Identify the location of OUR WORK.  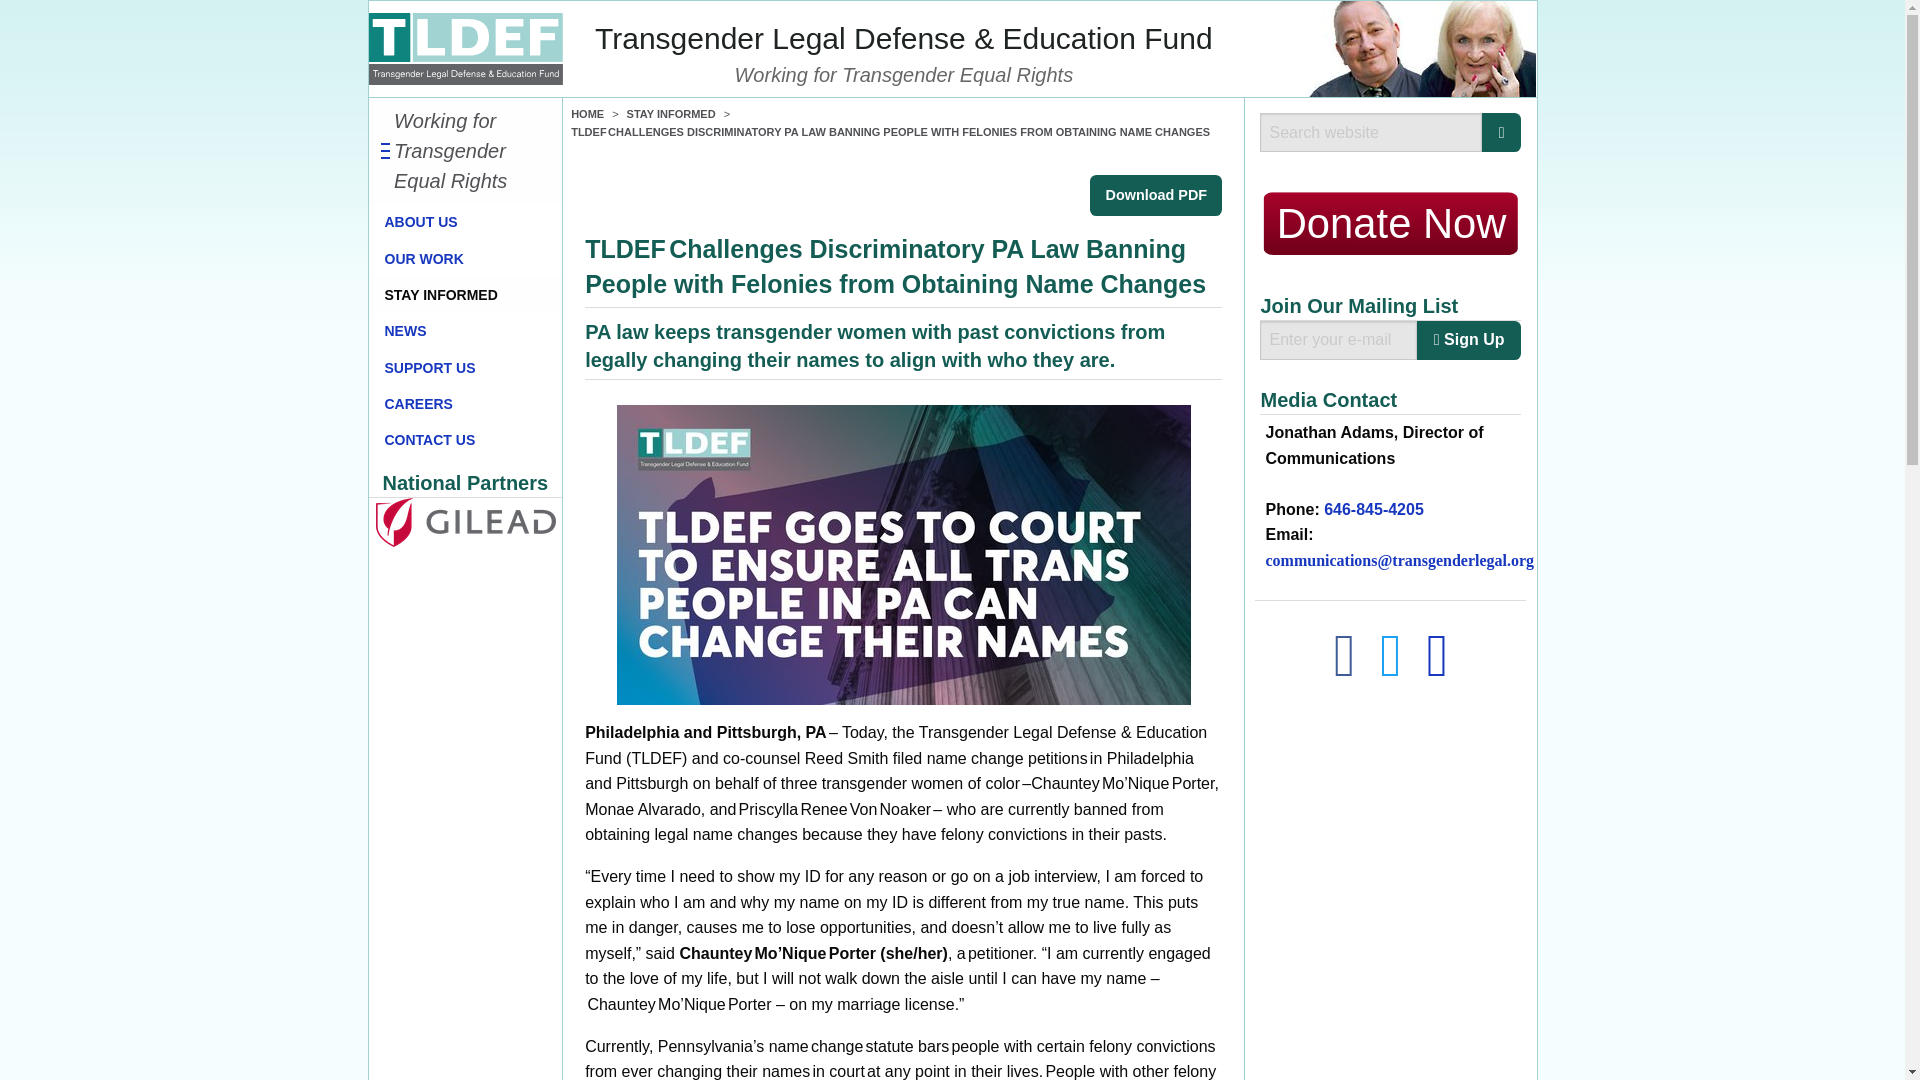
(465, 258).